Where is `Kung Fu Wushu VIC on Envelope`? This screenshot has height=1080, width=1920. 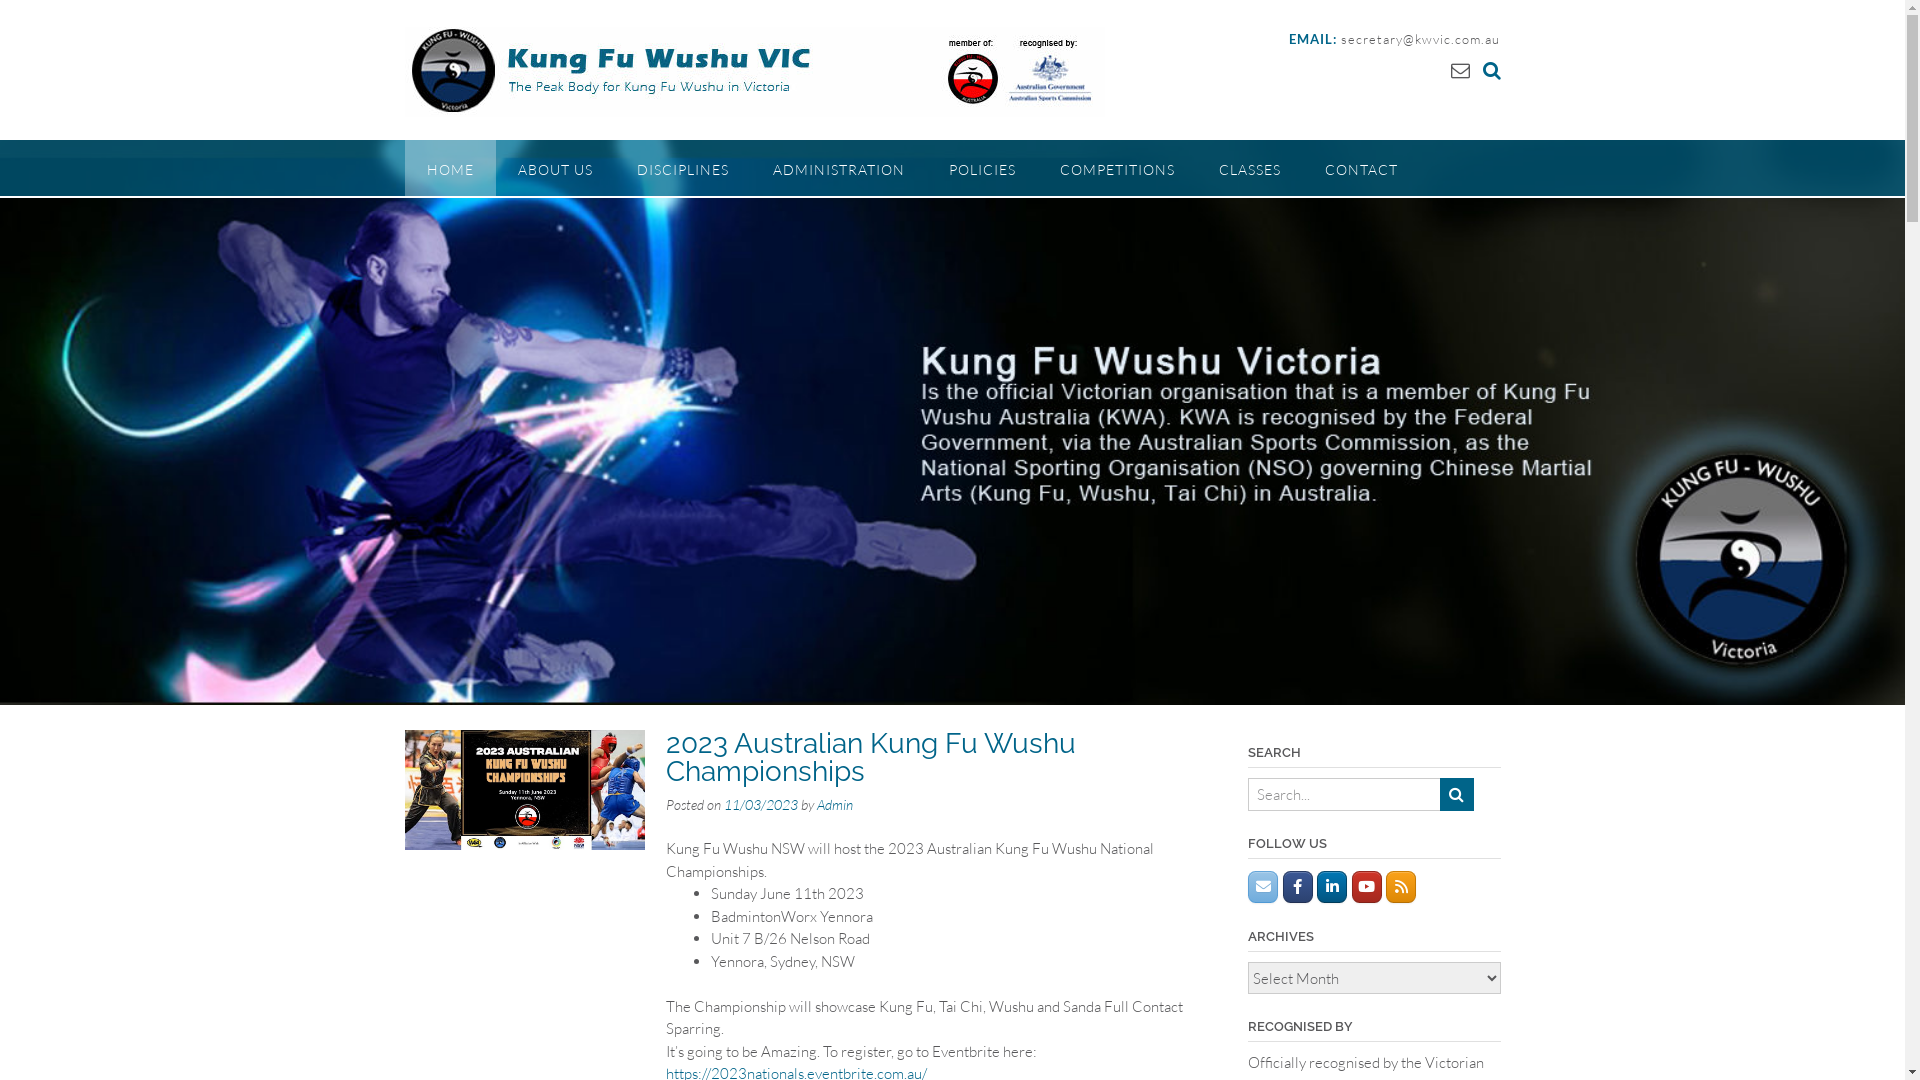
Kung Fu Wushu VIC on Envelope is located at coordinates (1263, 887).